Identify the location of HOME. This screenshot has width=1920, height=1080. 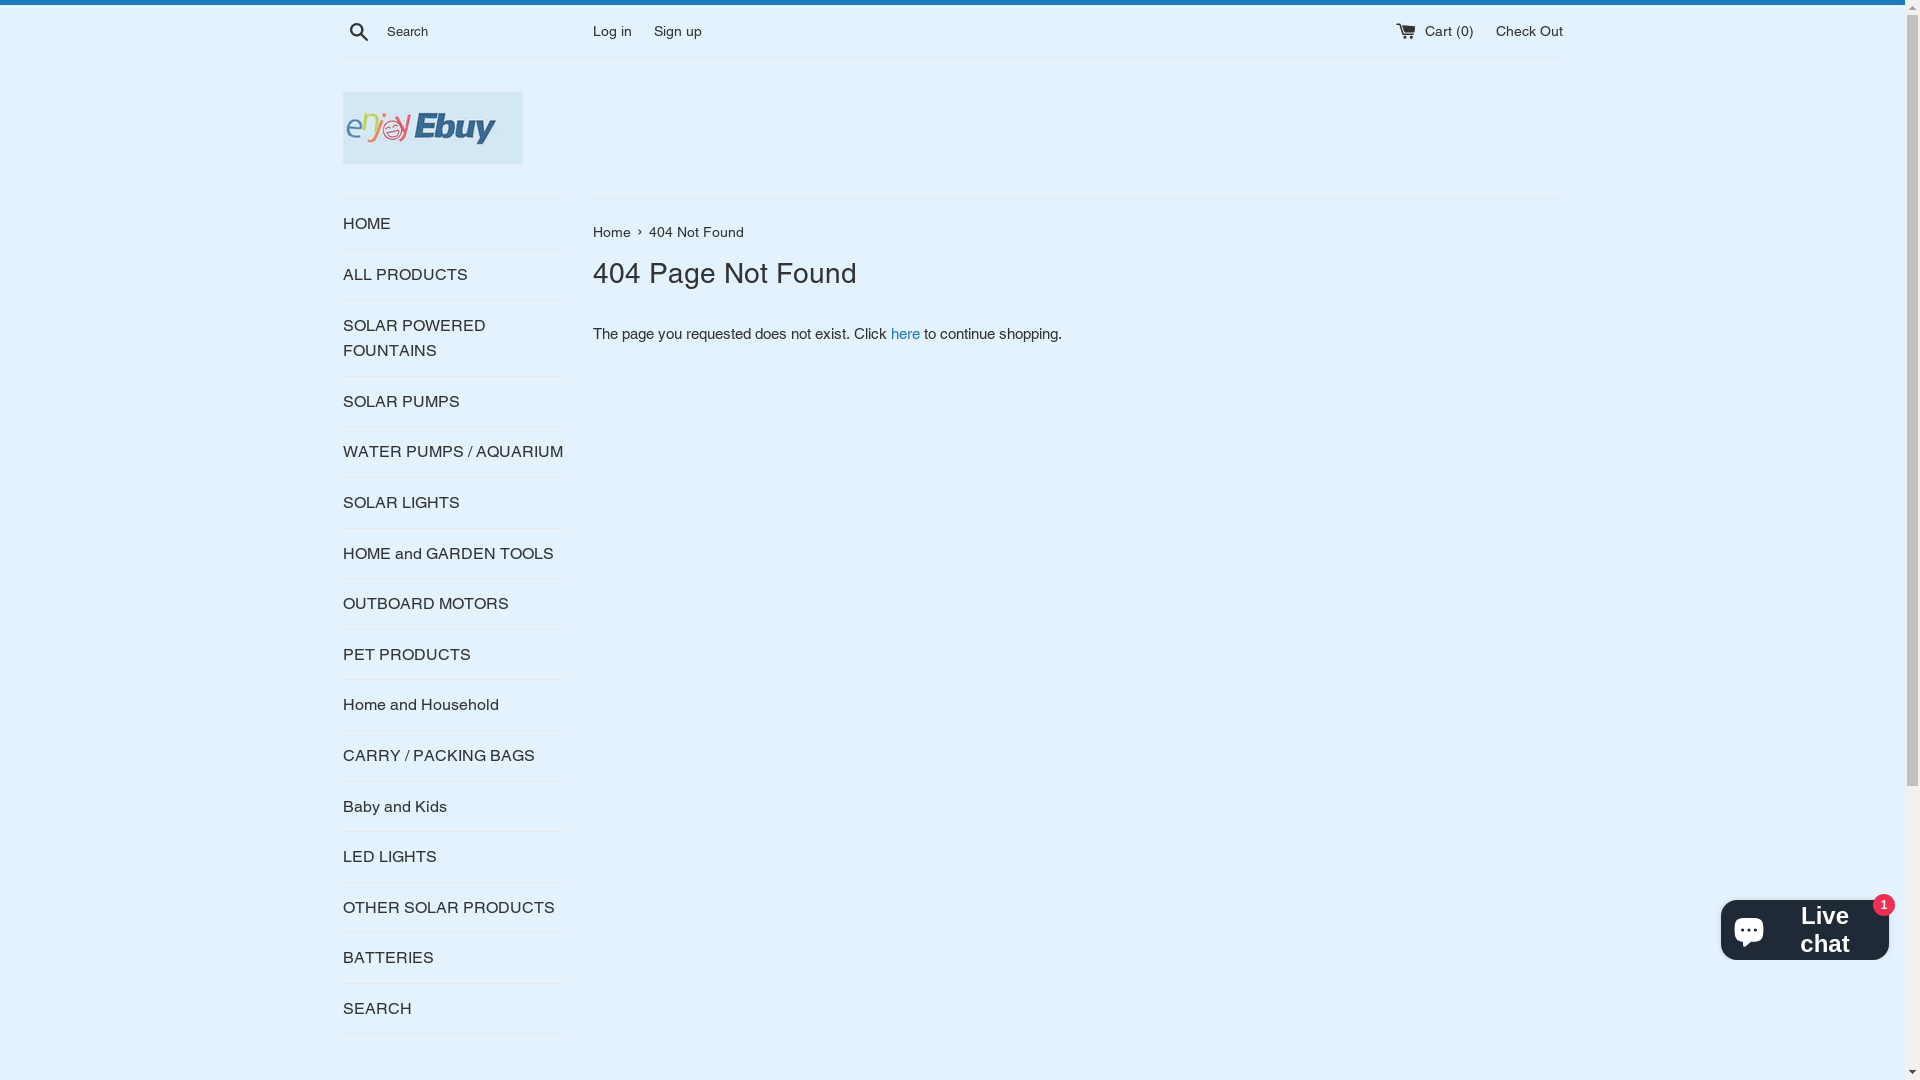
(452, 224).